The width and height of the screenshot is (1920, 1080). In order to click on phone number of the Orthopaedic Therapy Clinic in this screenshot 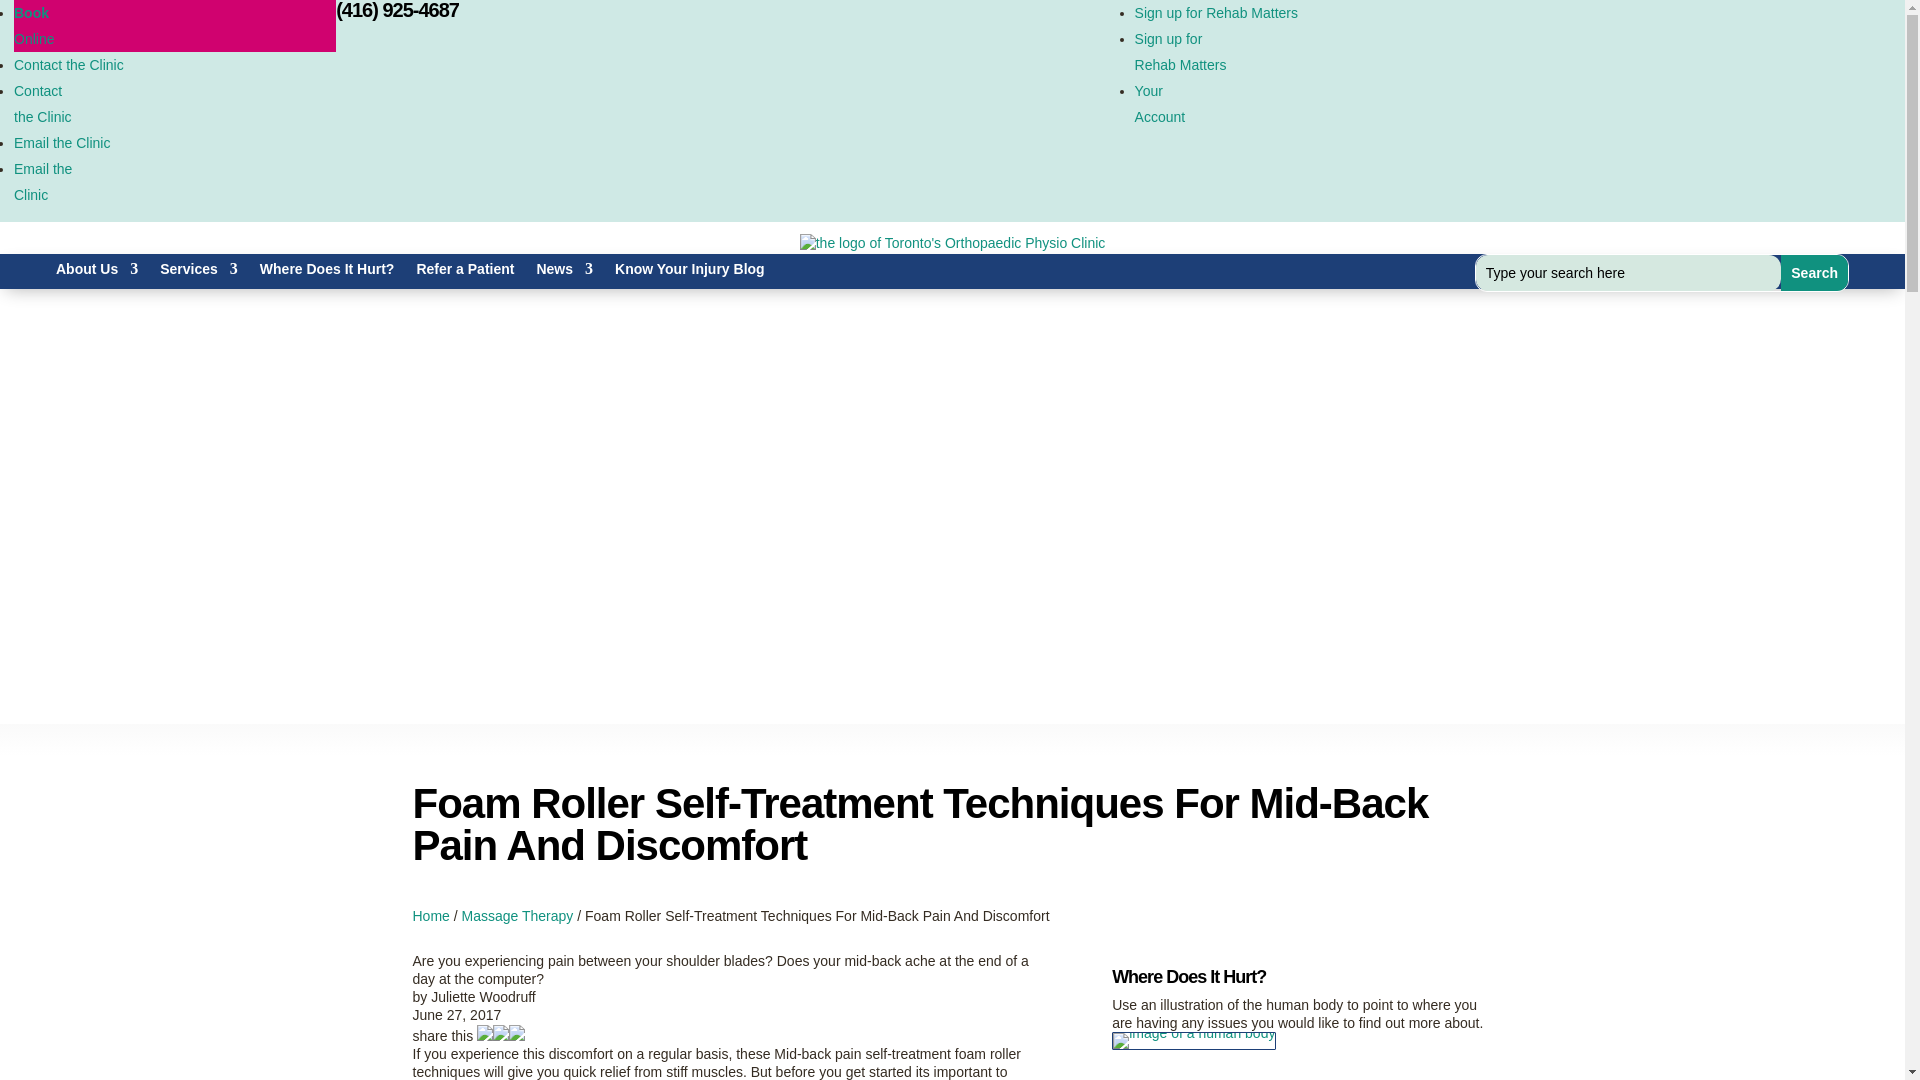, I will do `click(1180, 52)`.